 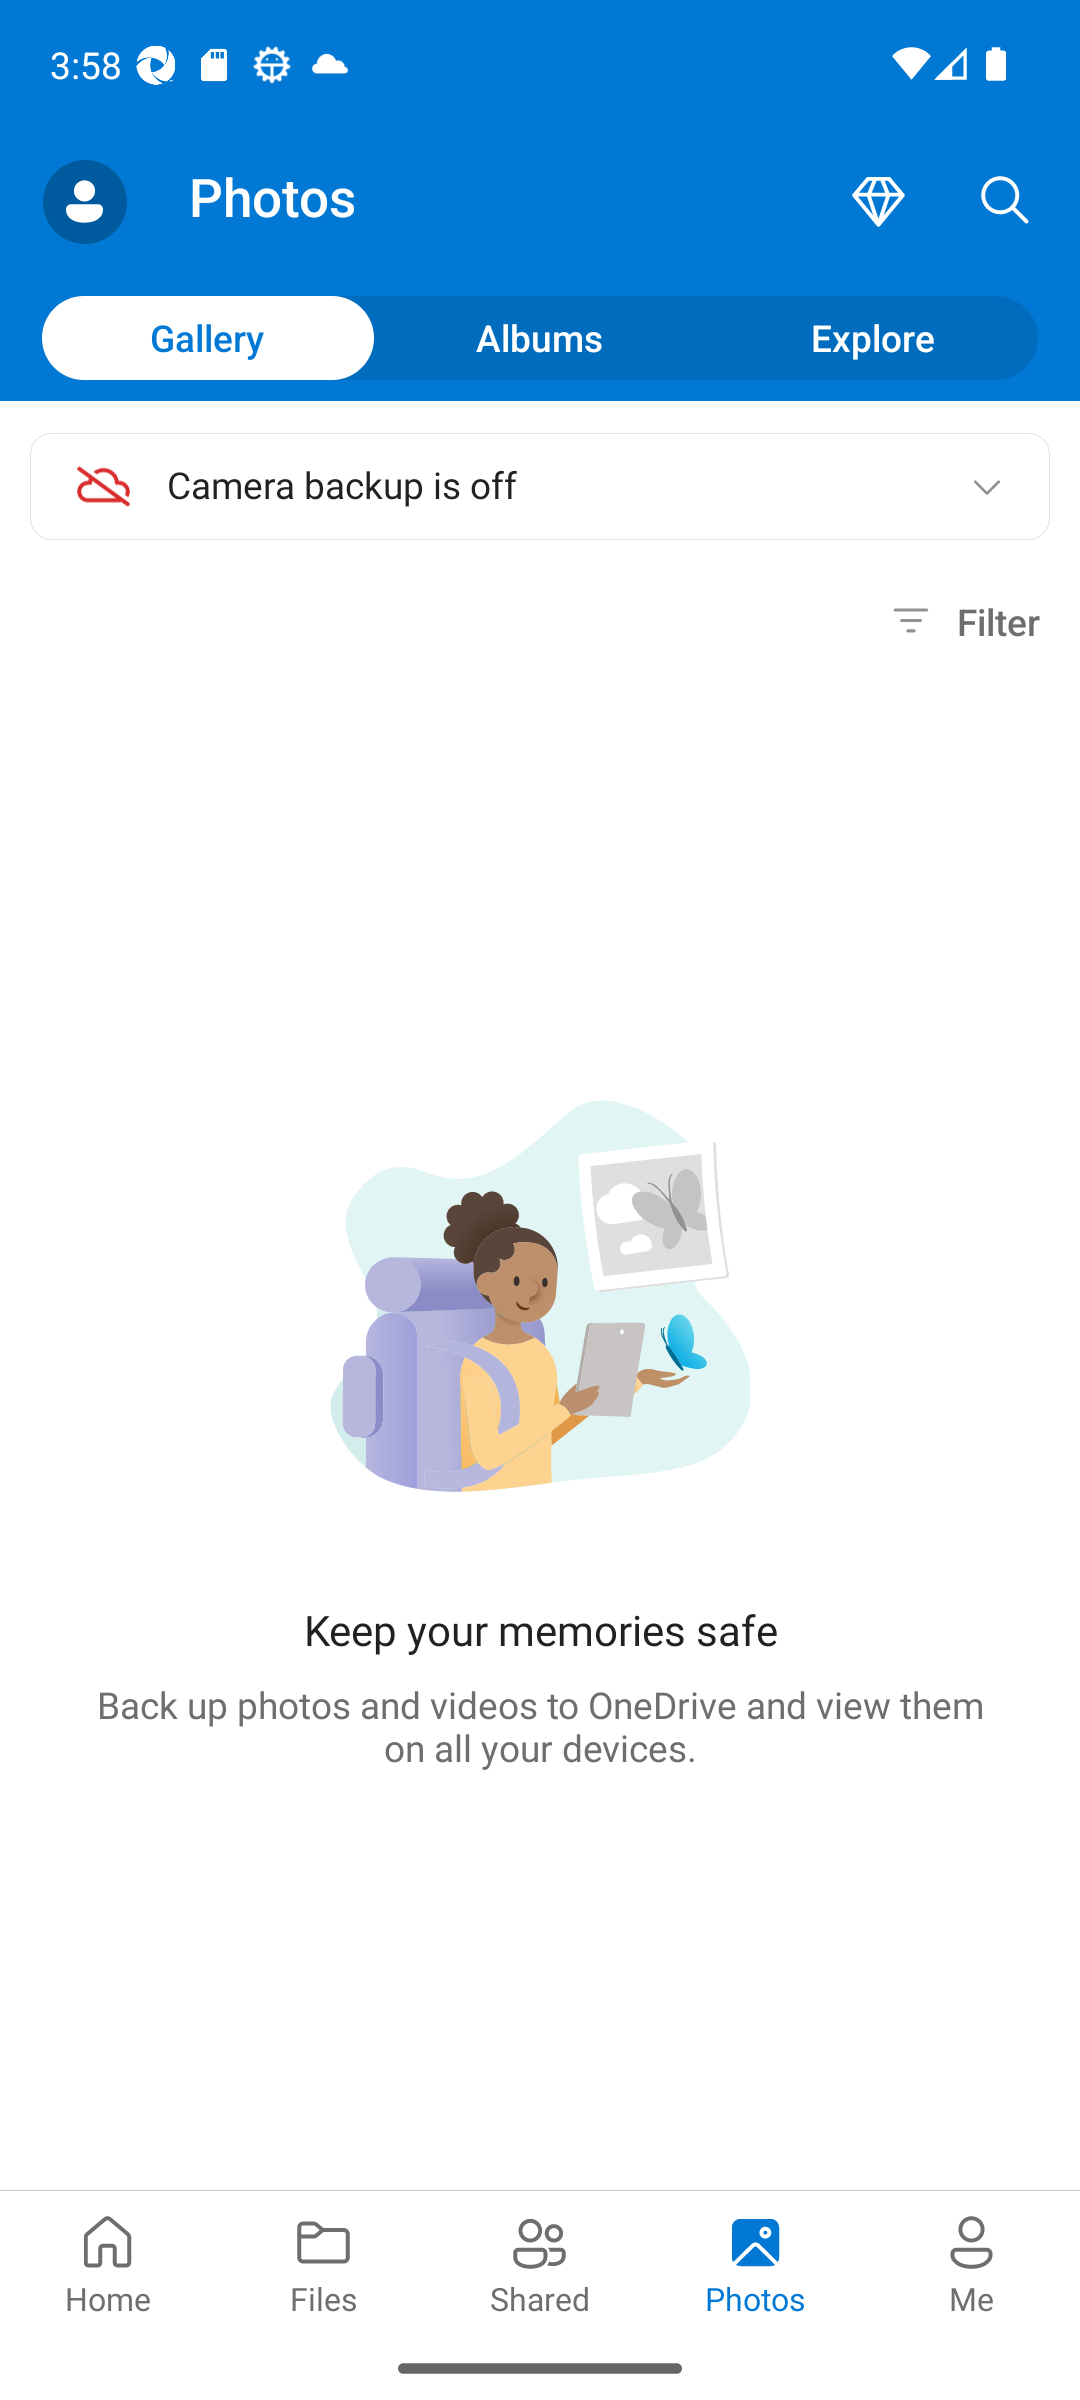 What do you see at coordinates (108, 2262) in the screenshot?
I see `Home pivot Home` at bounding box center [108, 2262].